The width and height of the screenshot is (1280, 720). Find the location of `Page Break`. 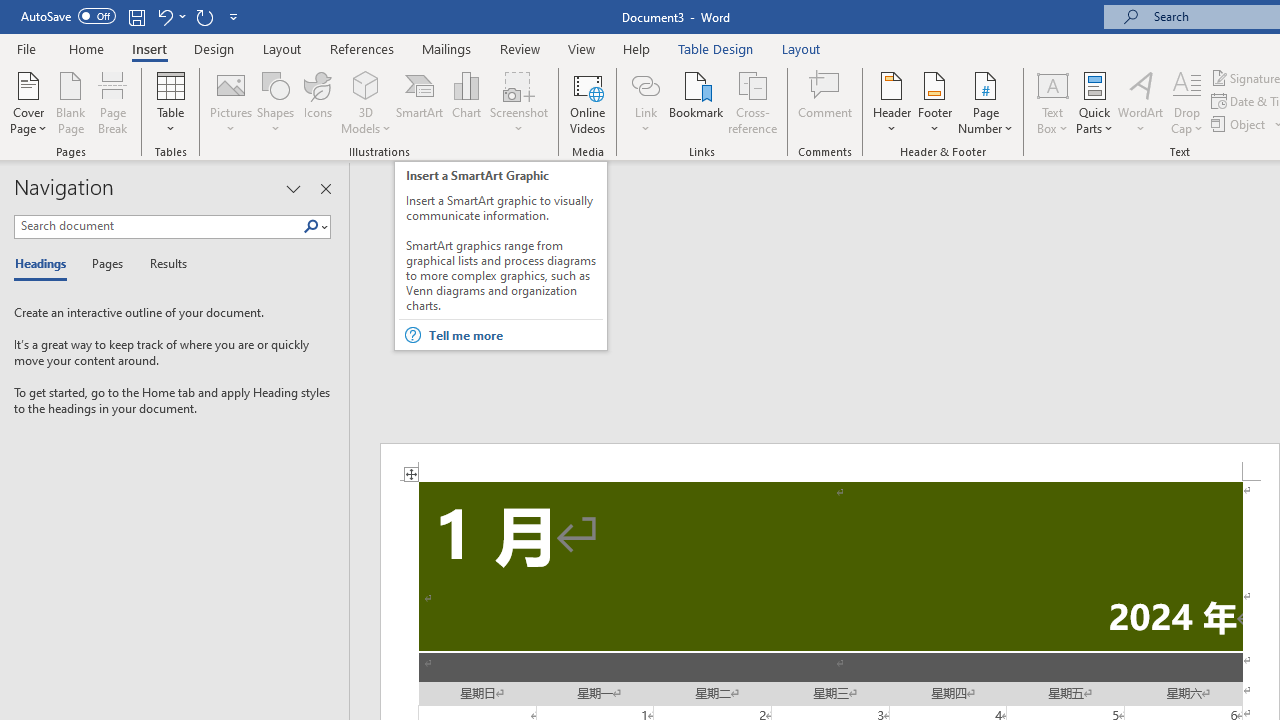

Page Break is located at coordinates (113, 102).